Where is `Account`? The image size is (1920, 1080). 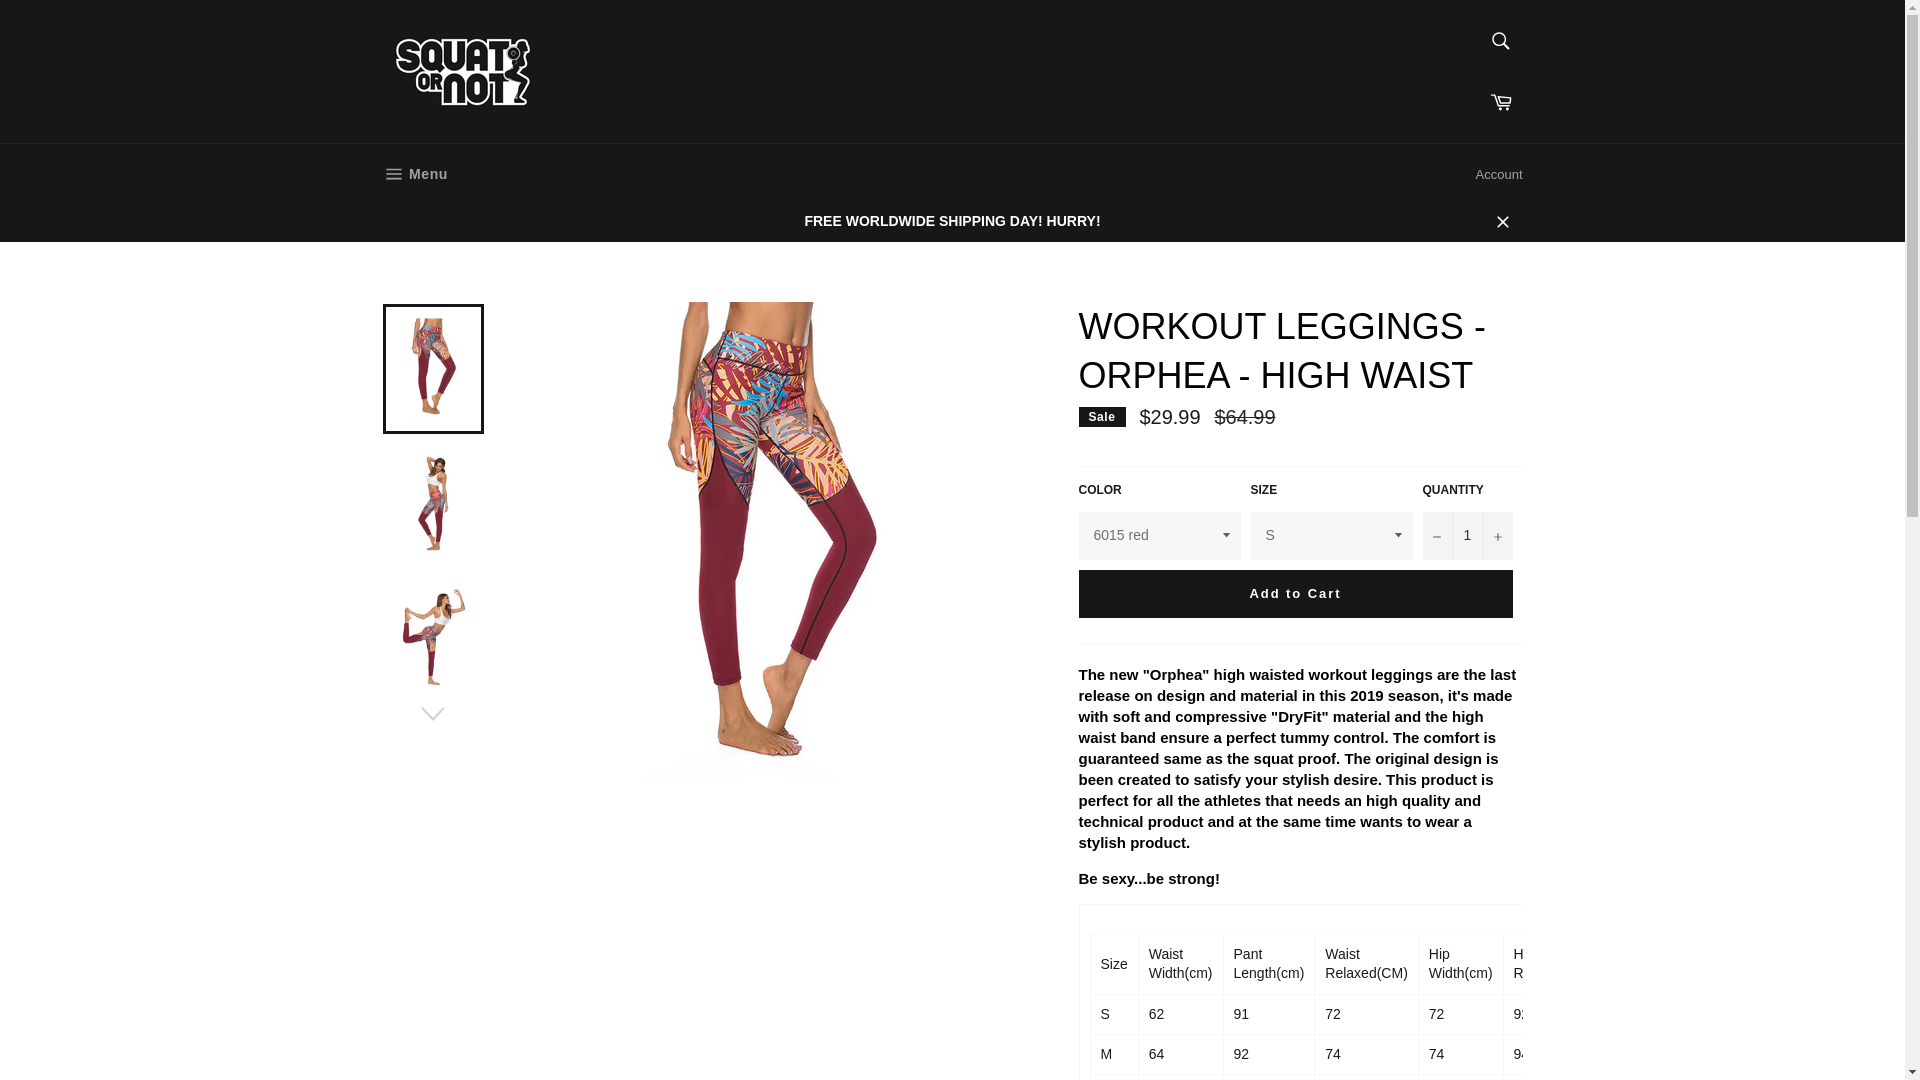 Account is located at coordinates (414, 174).